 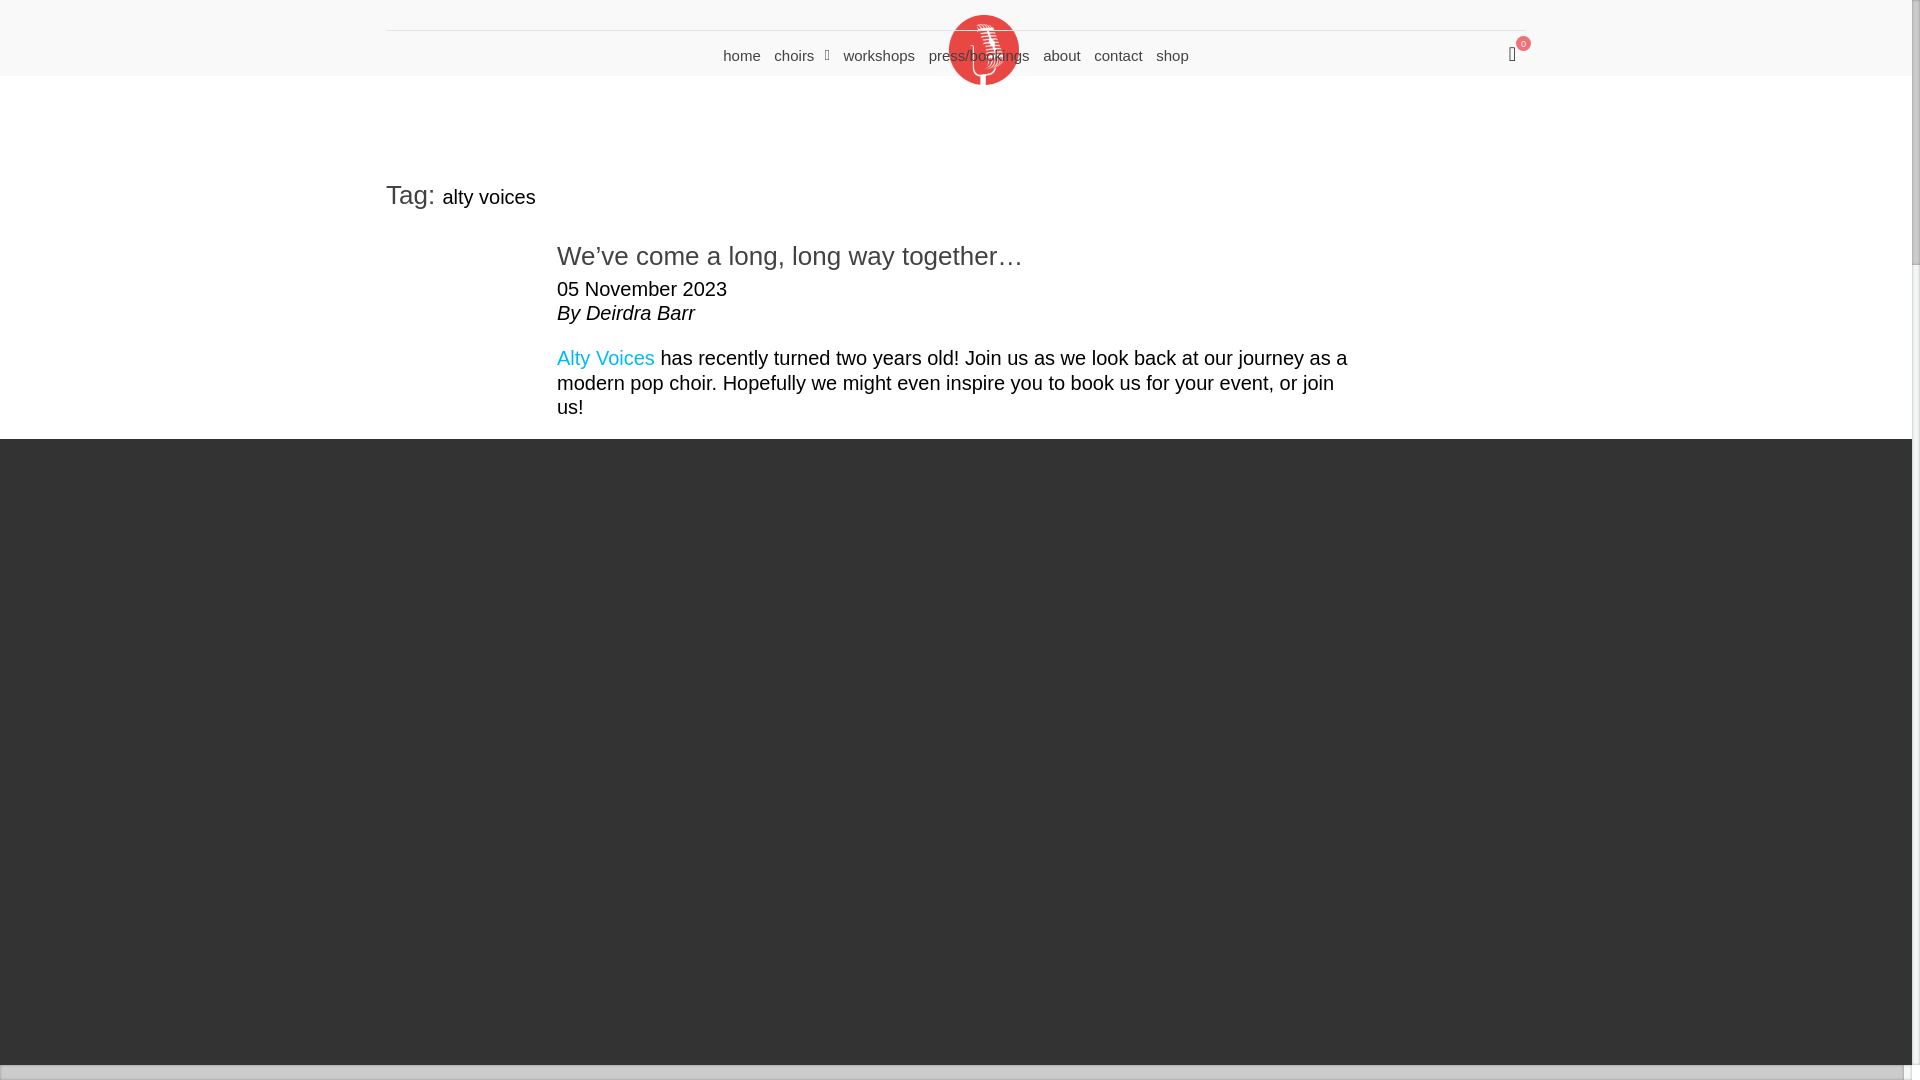 What do you see at coordinates (1024, 28) in the screenshot?
I see `I Like Singing` at bounding box center [1024, 28].